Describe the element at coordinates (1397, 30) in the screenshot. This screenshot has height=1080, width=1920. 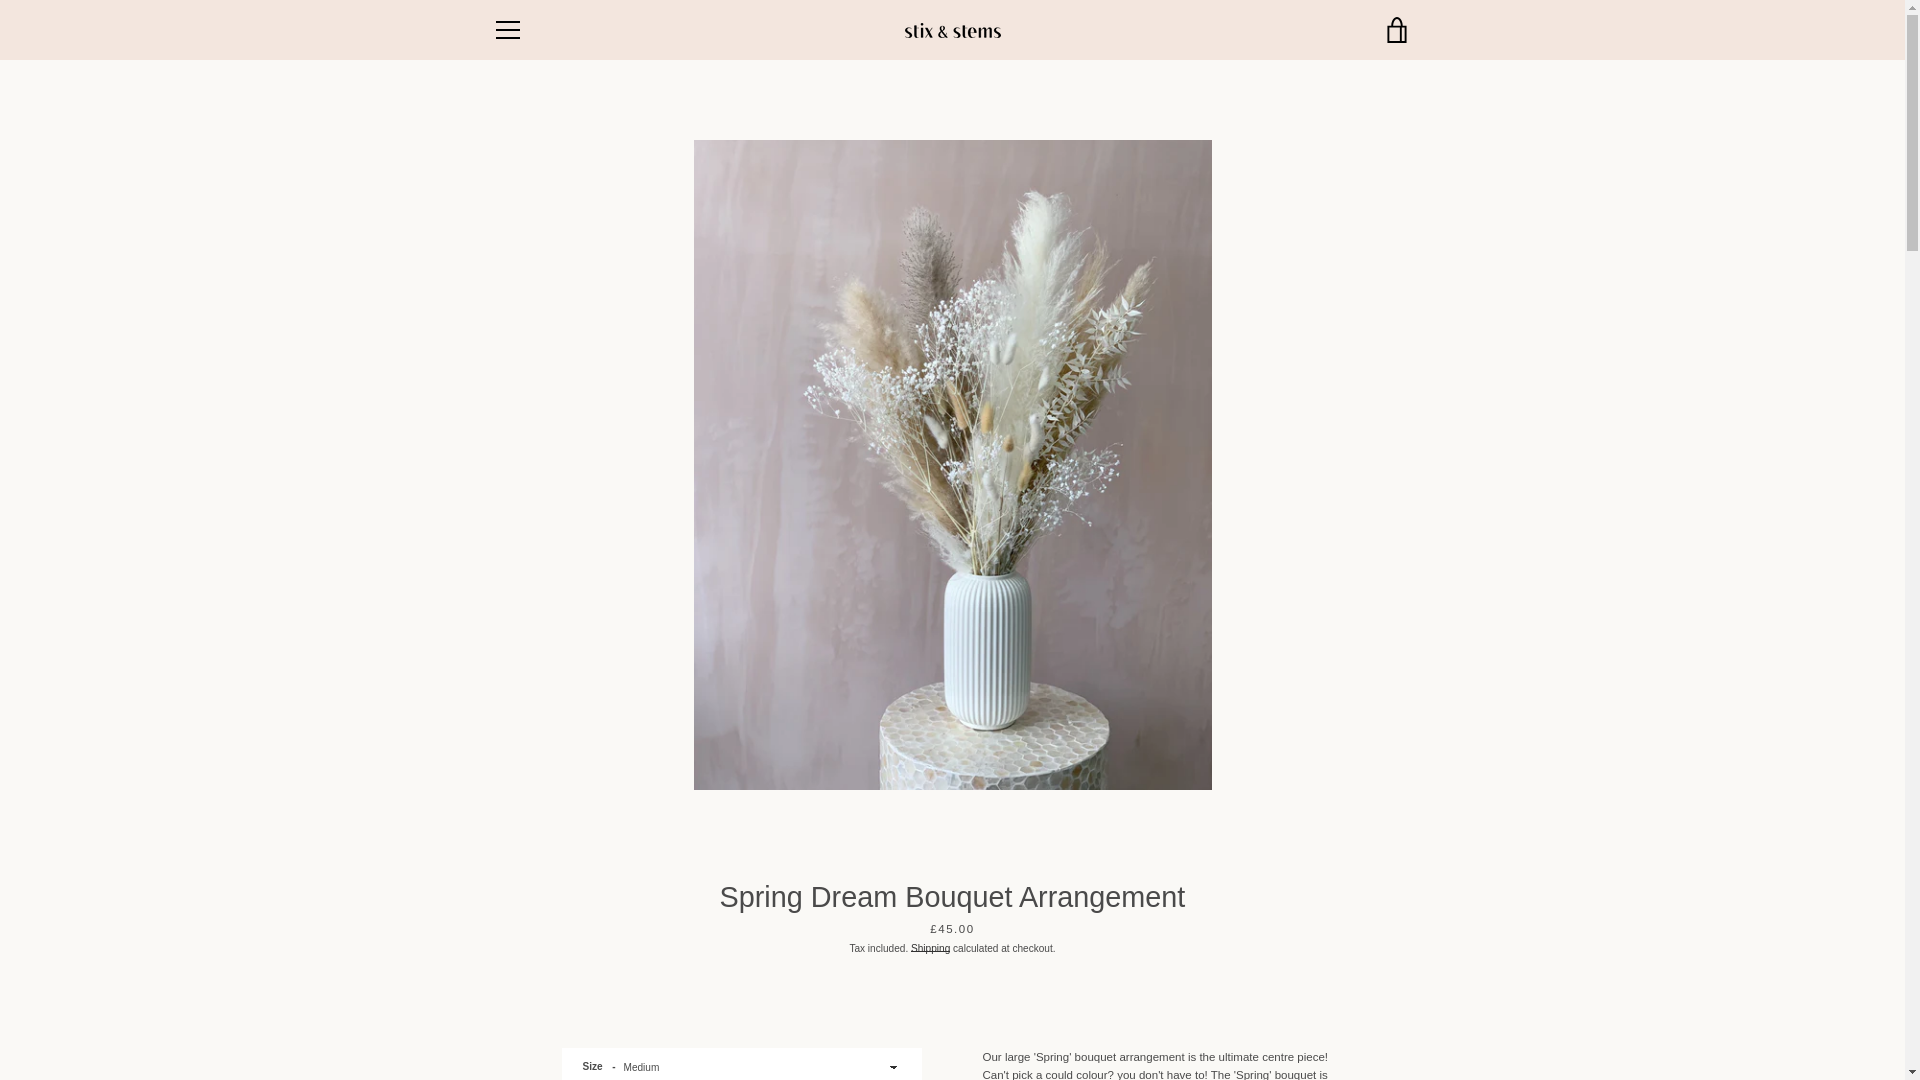
I see `VIEW CART` at that location.